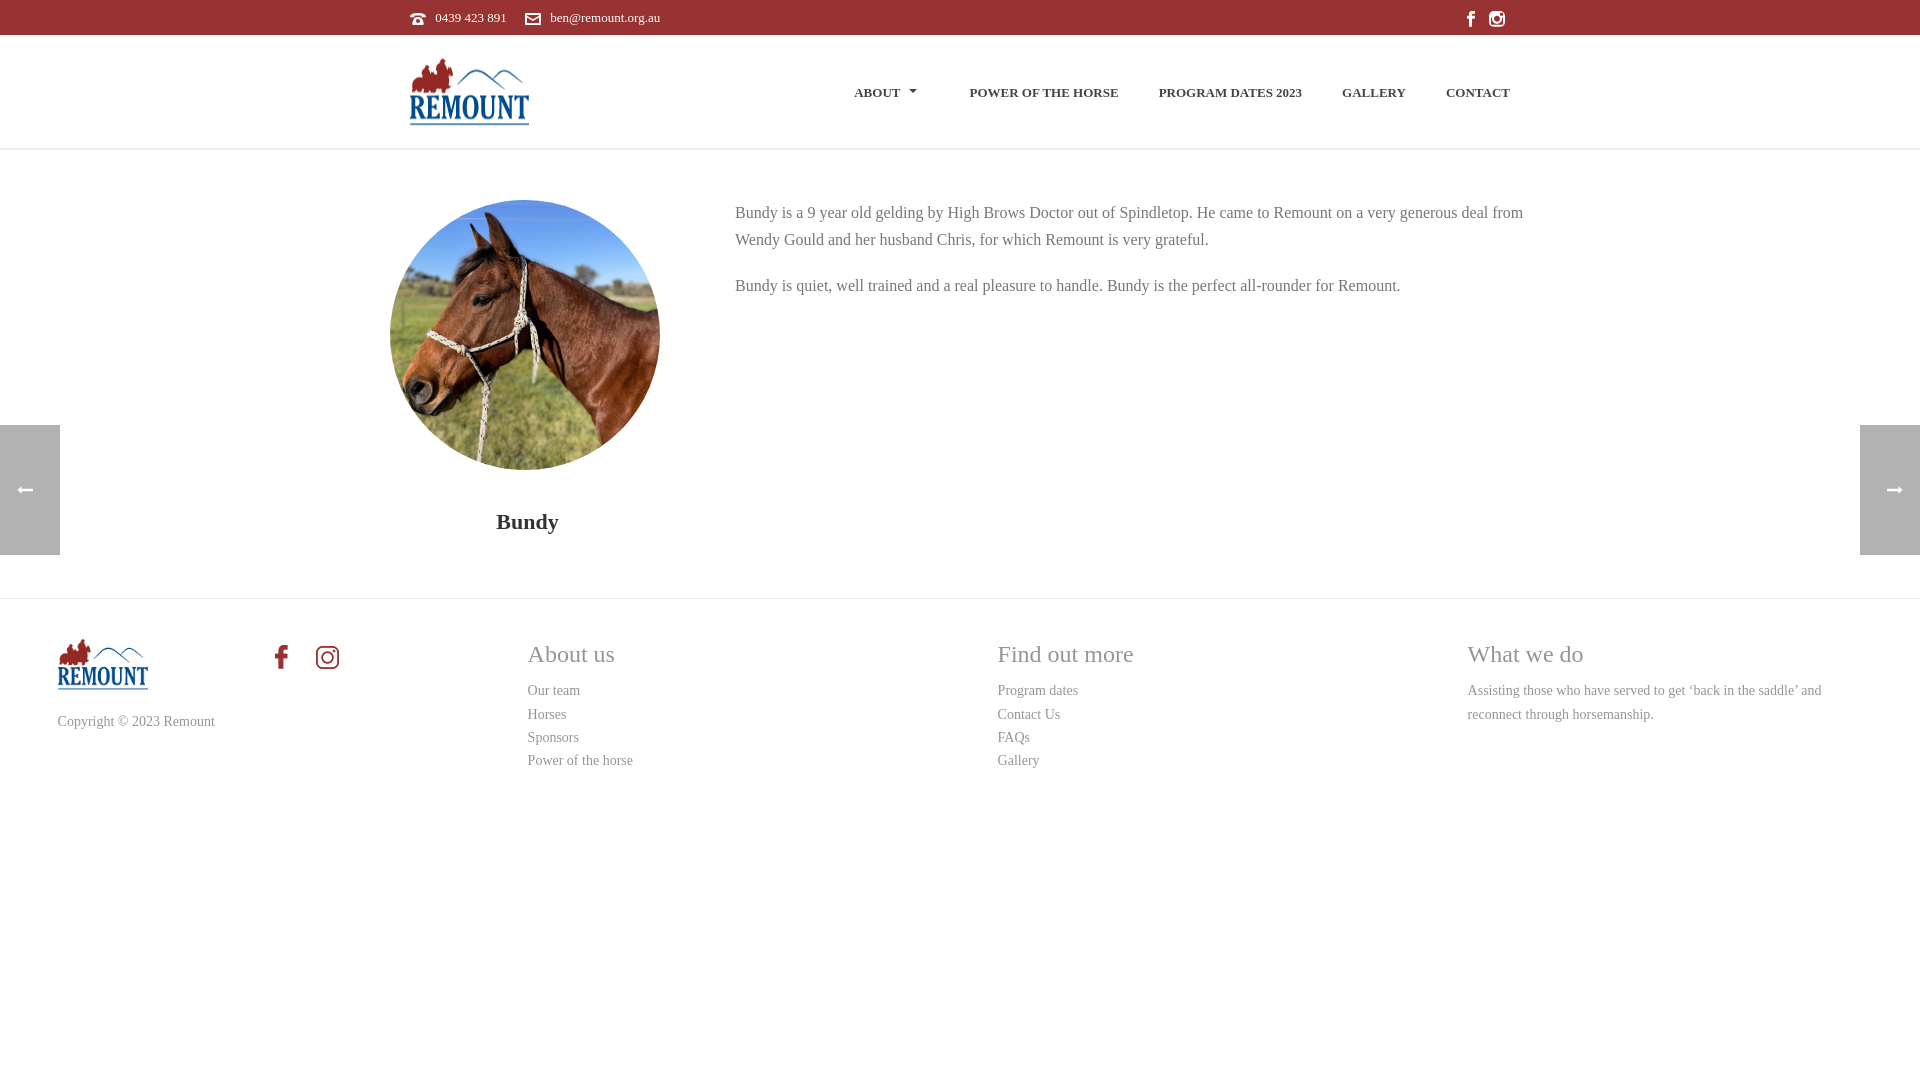 This screenshot has width=1920, height=1080. I want to click on ABOUT, so click(892, 93).